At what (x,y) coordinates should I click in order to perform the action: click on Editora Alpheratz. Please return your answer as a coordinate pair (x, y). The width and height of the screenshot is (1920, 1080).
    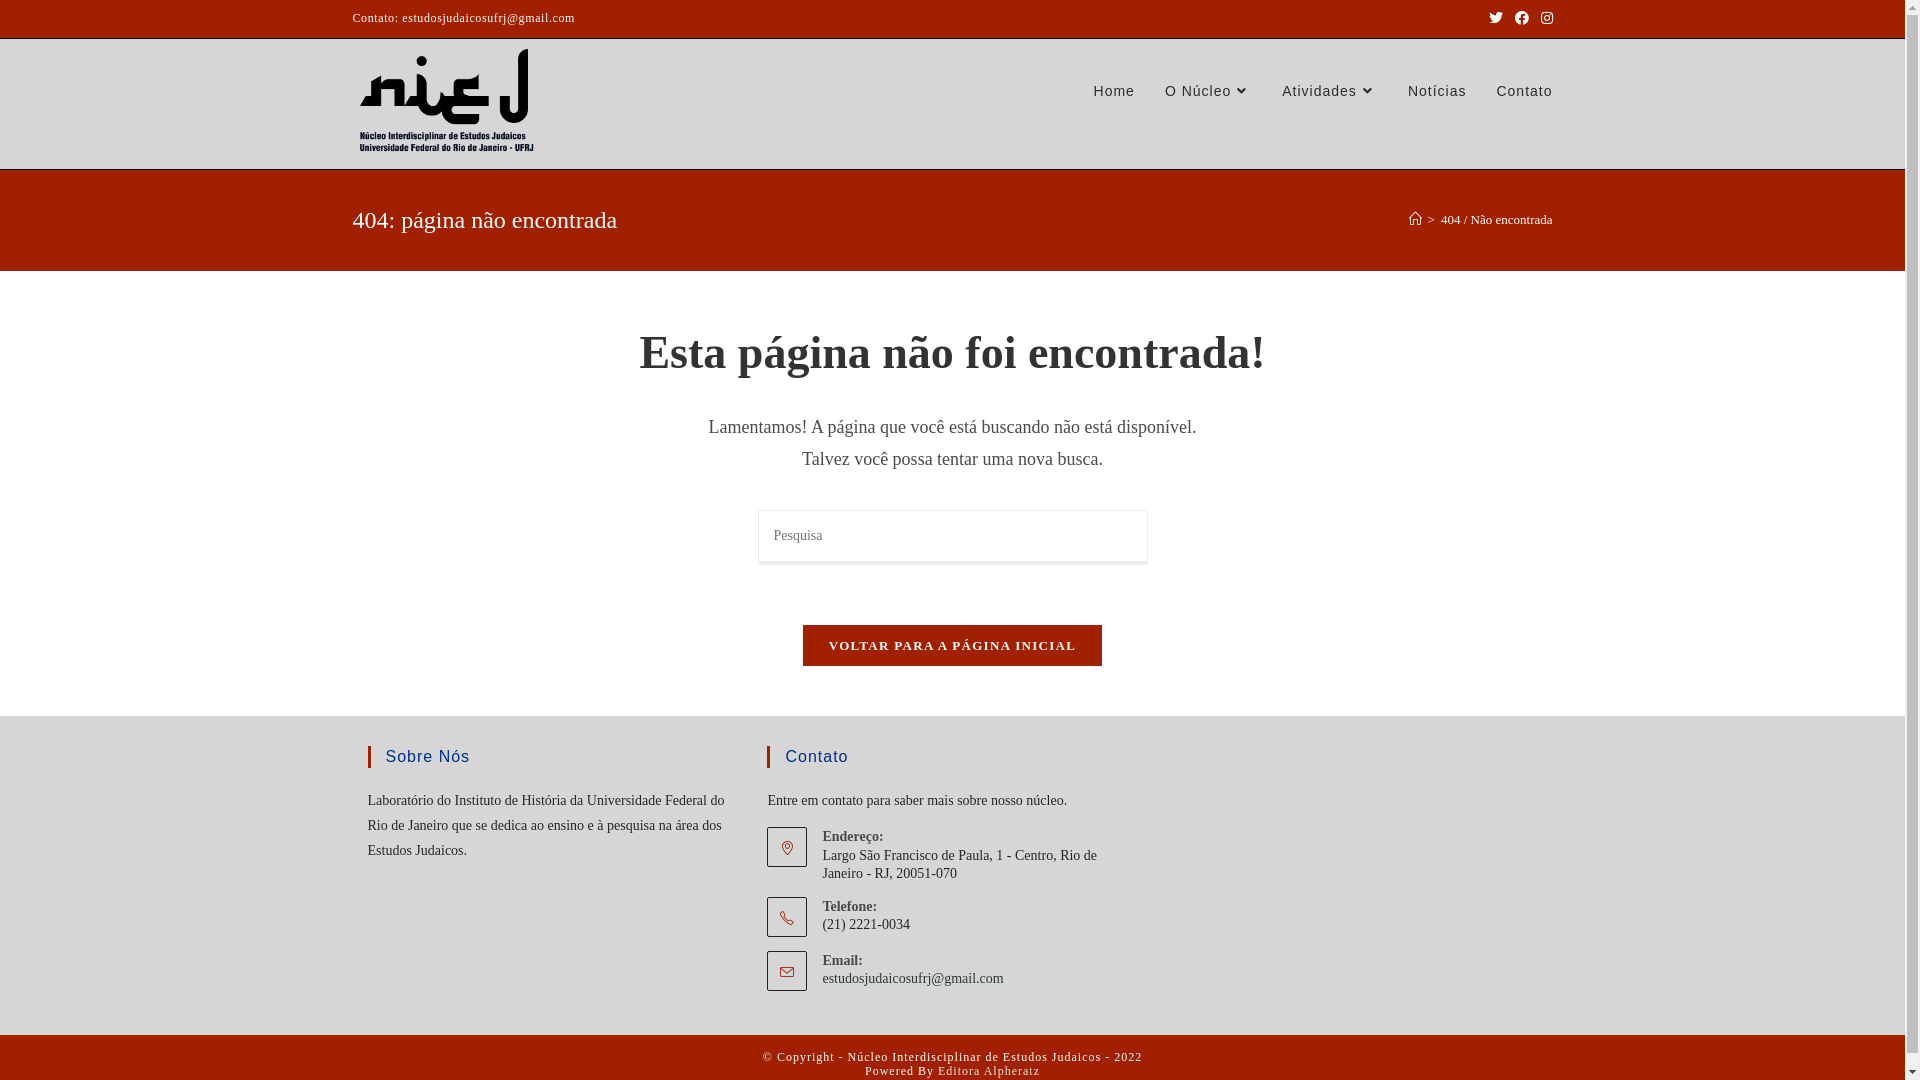
    Looking at the image, I should click on (989, 1071).